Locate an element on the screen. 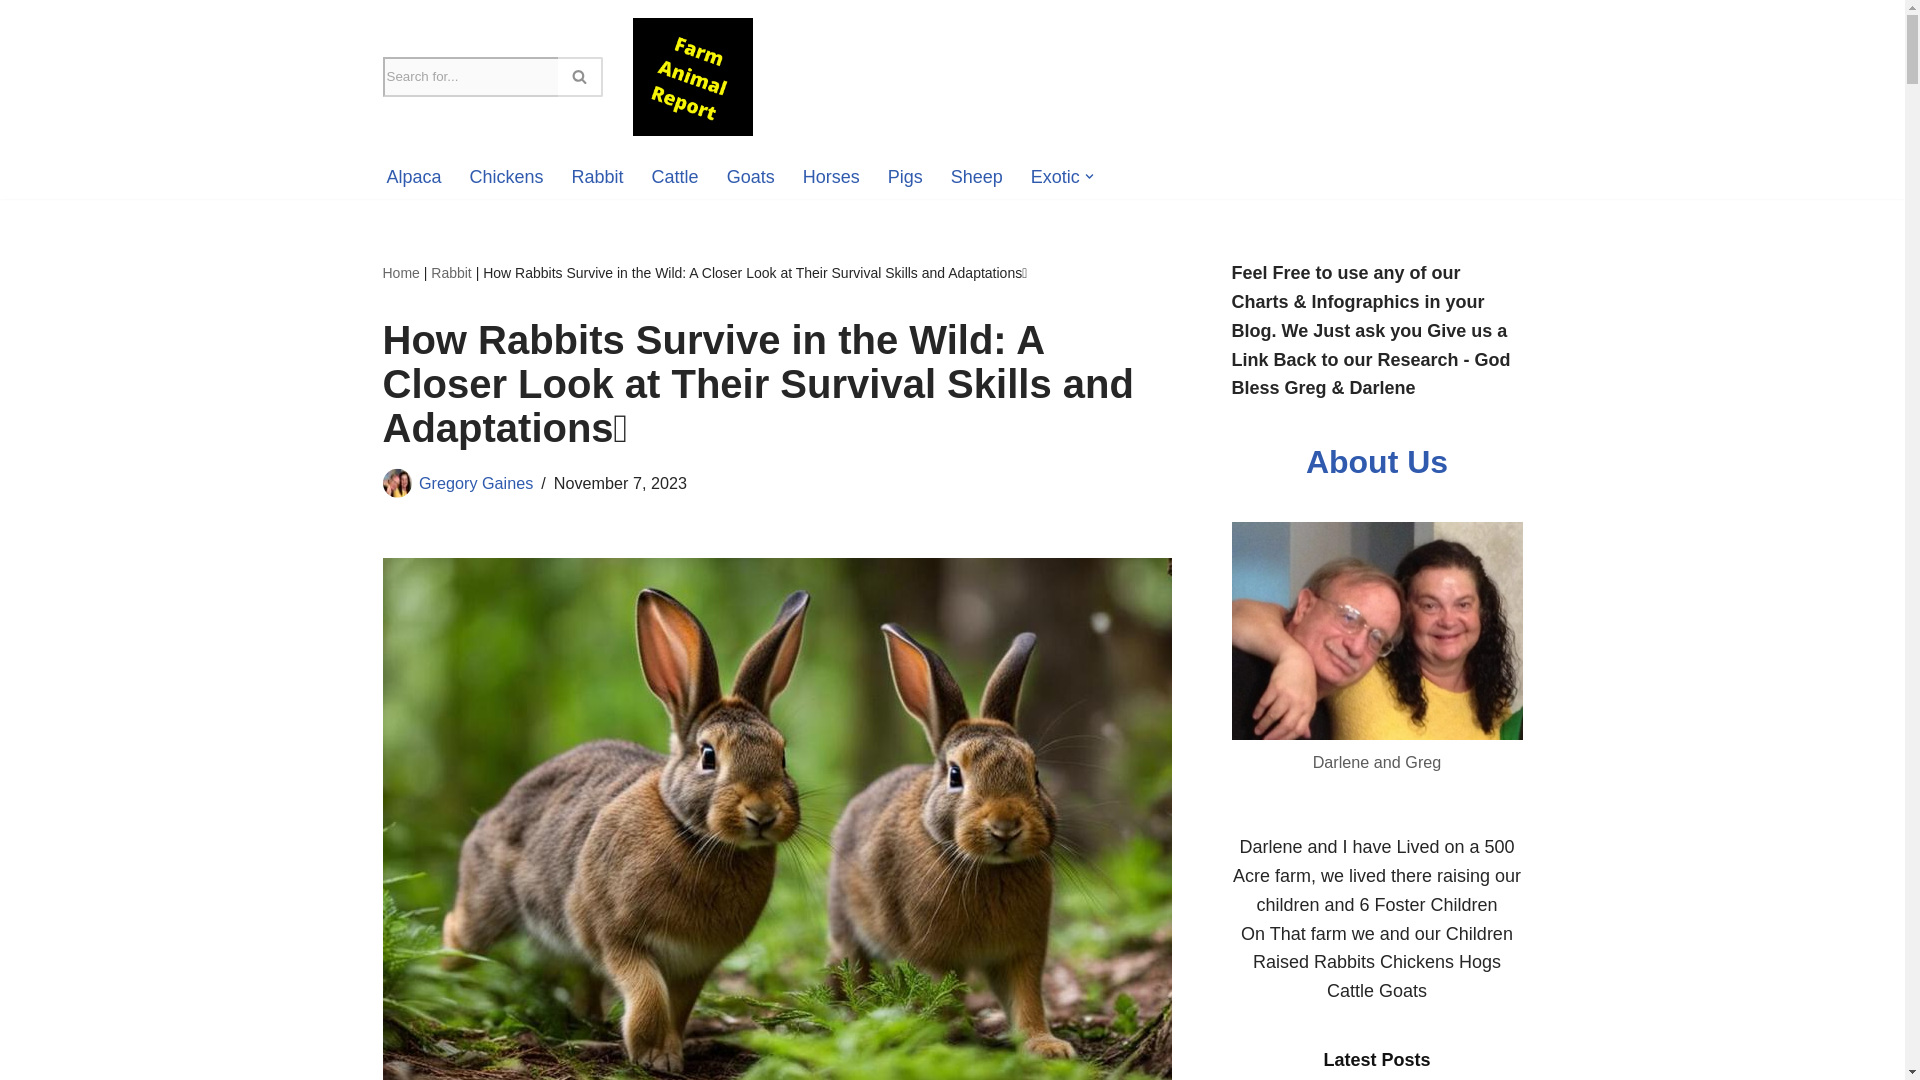  Pigs is located at coordinates (905, 177).